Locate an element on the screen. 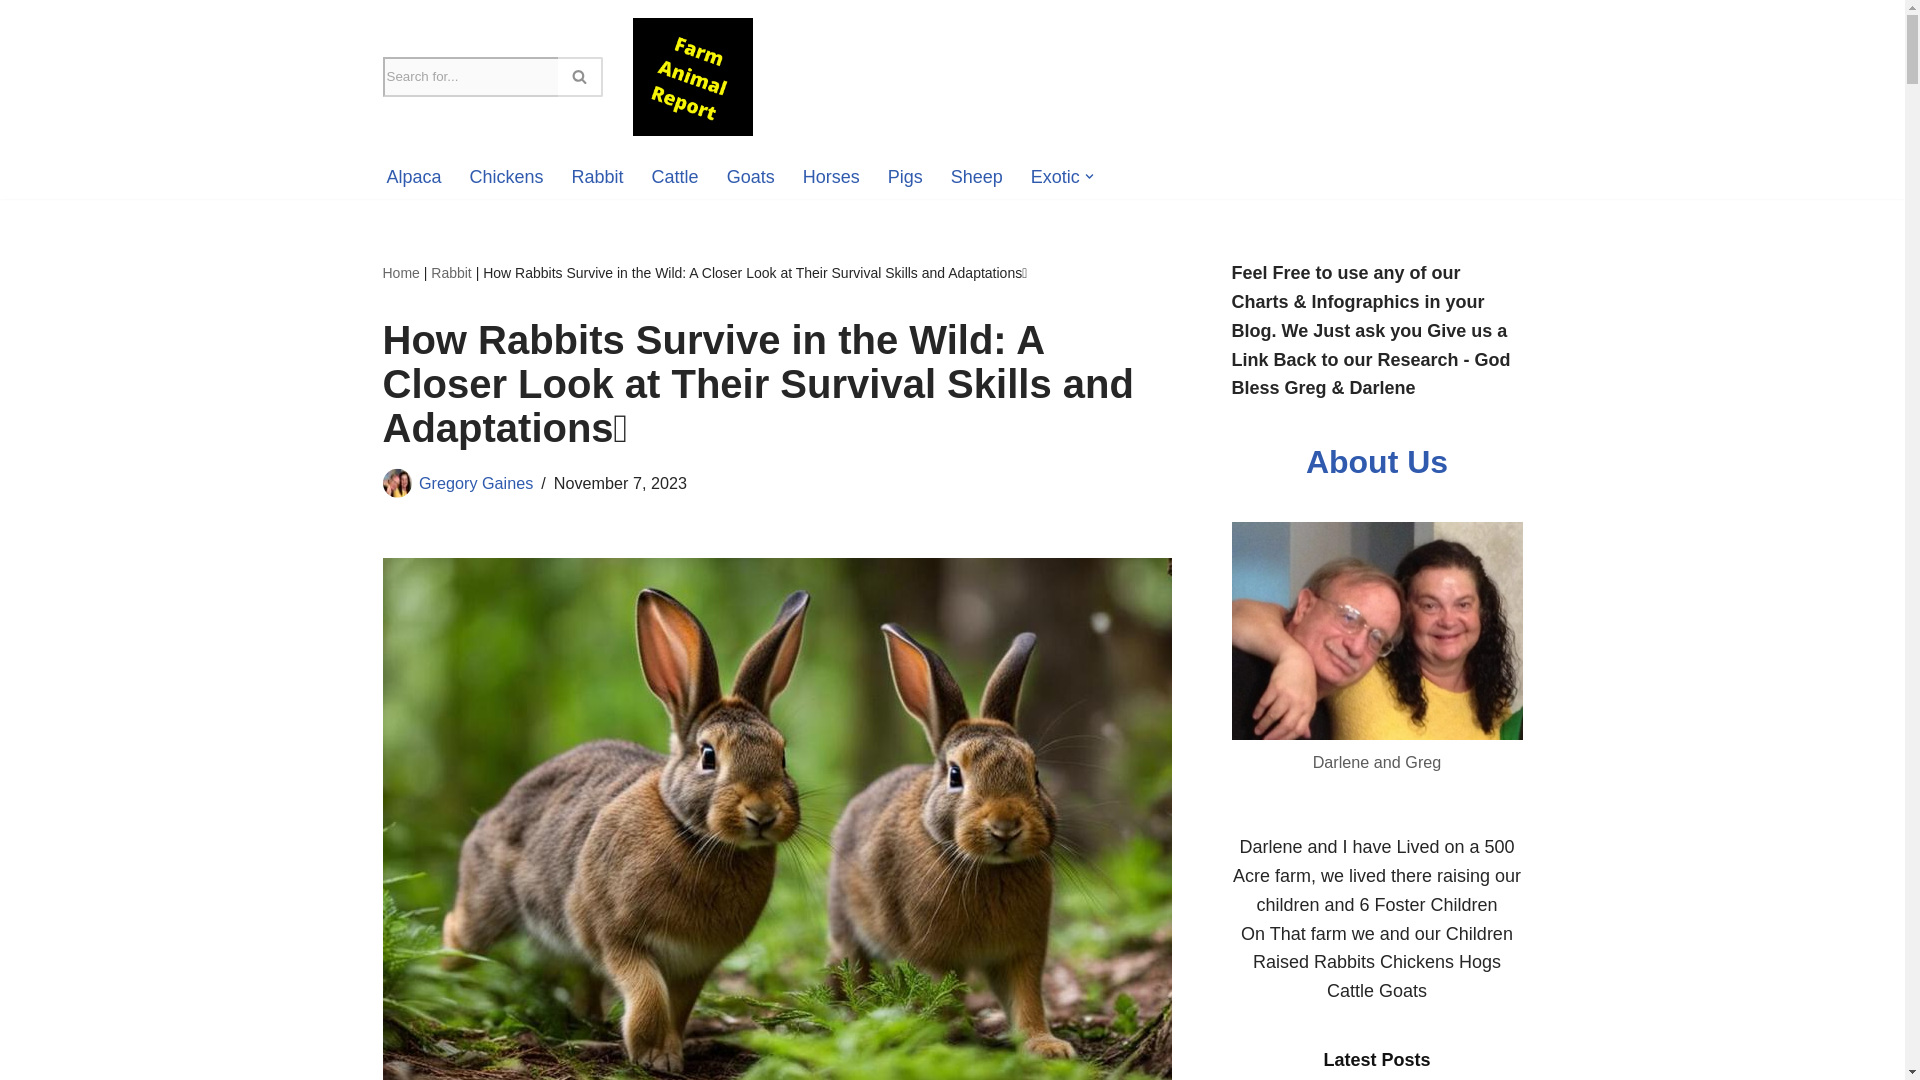  Pigs is located at coordinates (905, 177).